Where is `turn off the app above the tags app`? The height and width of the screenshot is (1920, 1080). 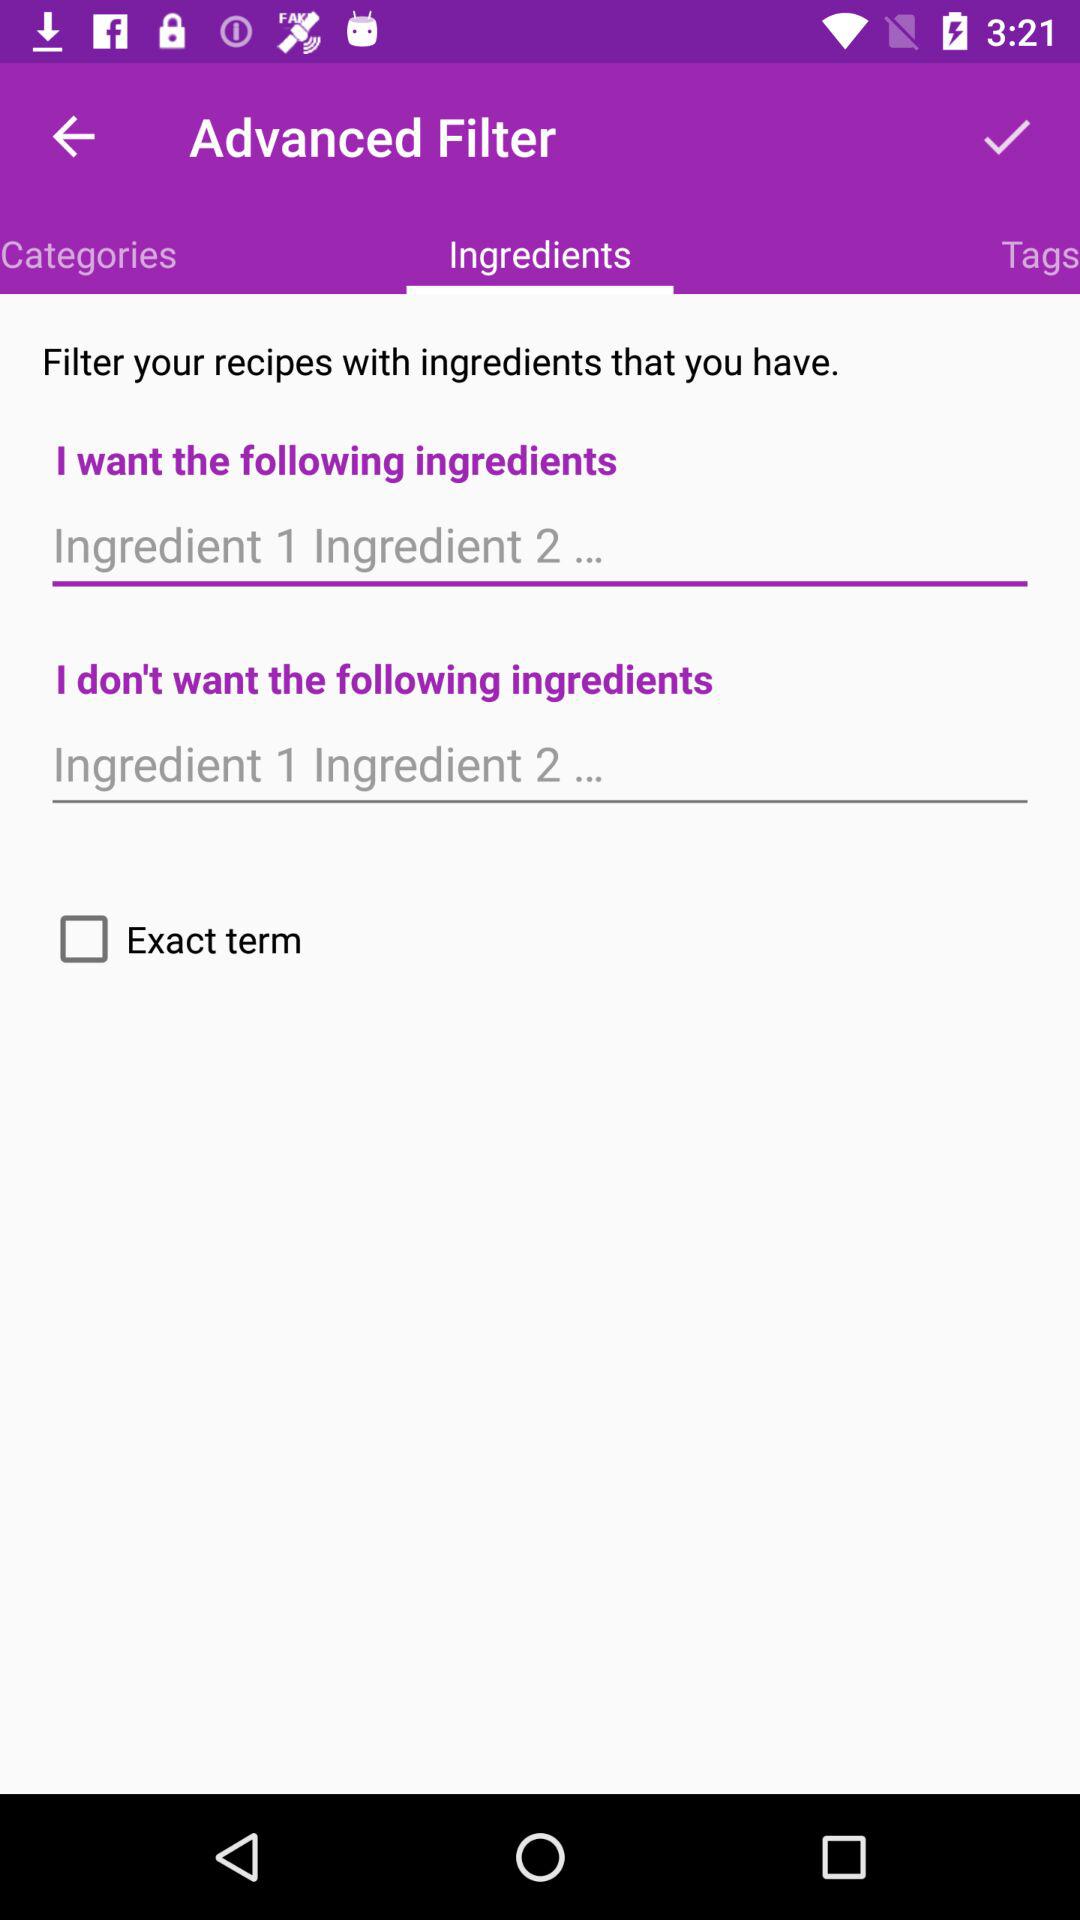 turn off the app above the tags app is located at coordinates (1006, 136).